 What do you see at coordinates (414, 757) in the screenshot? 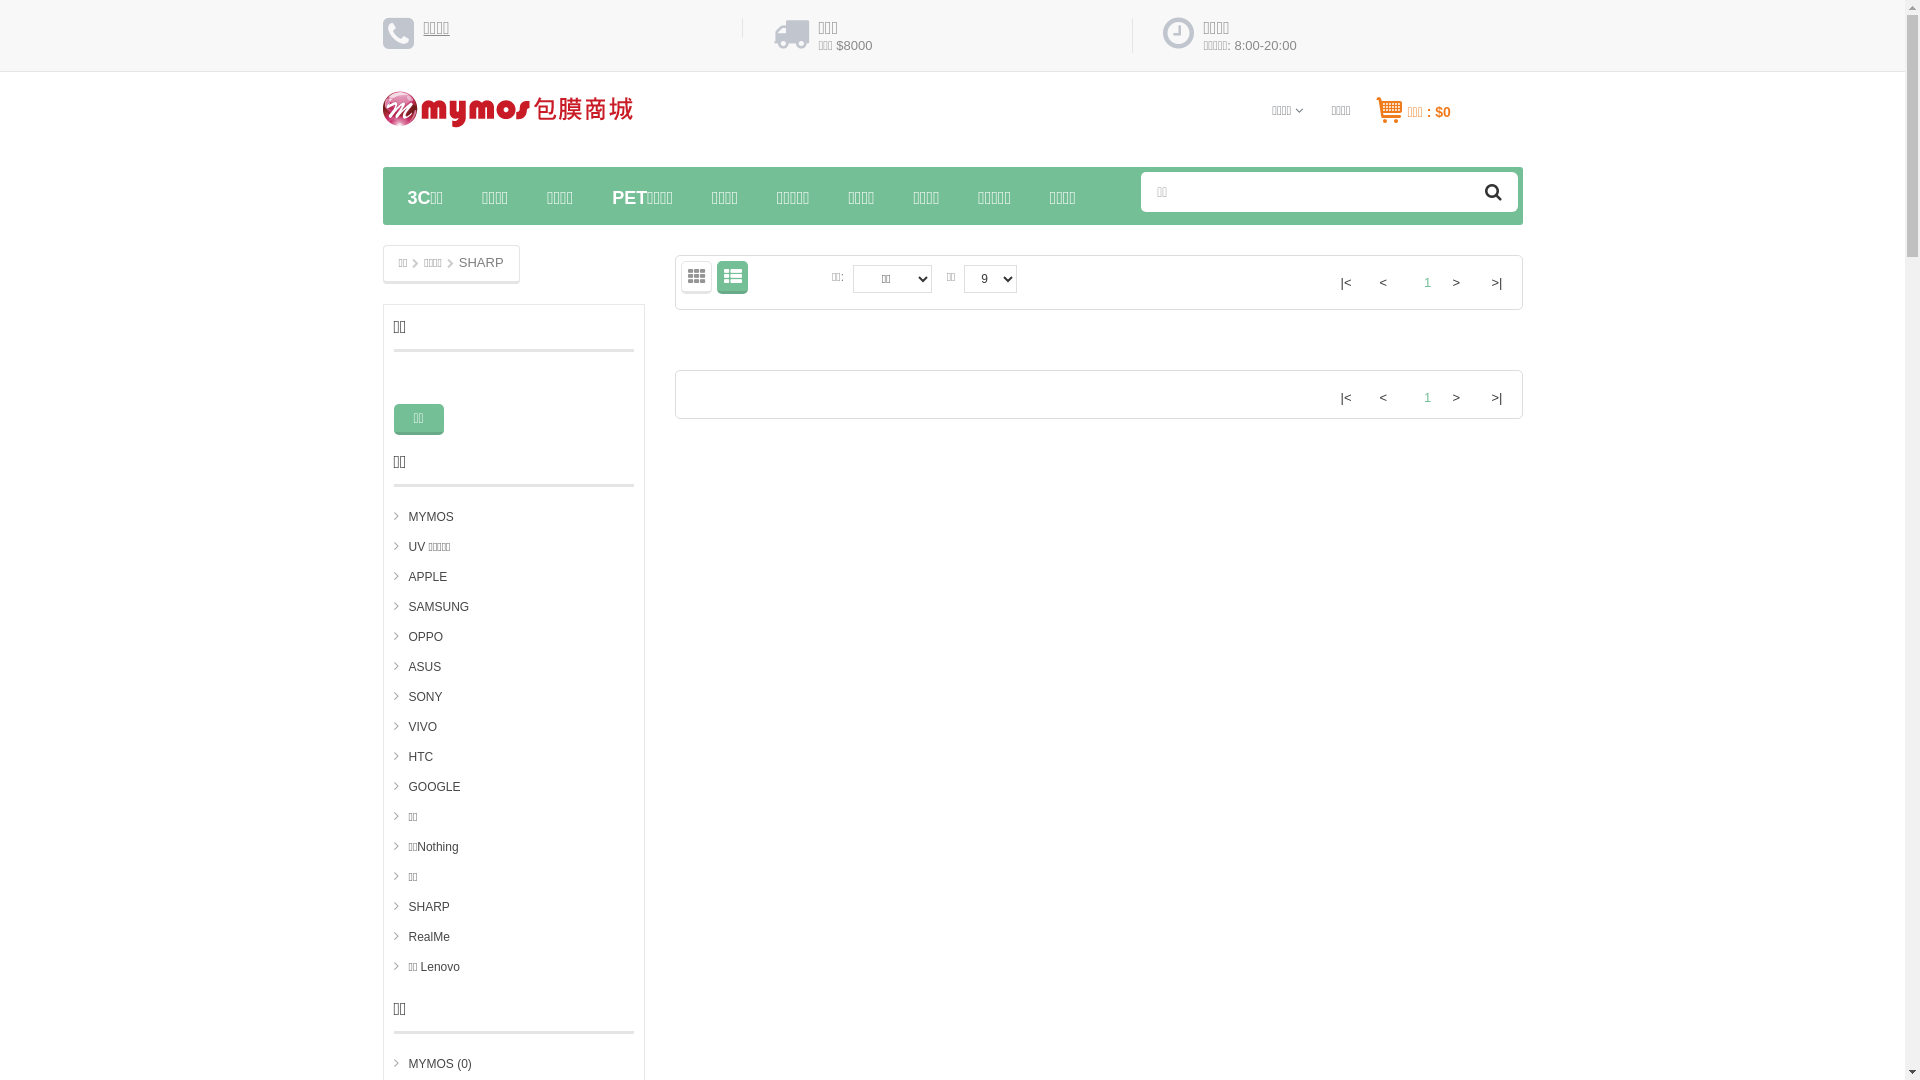
I see `HTC` at bounding box center [414, 757].